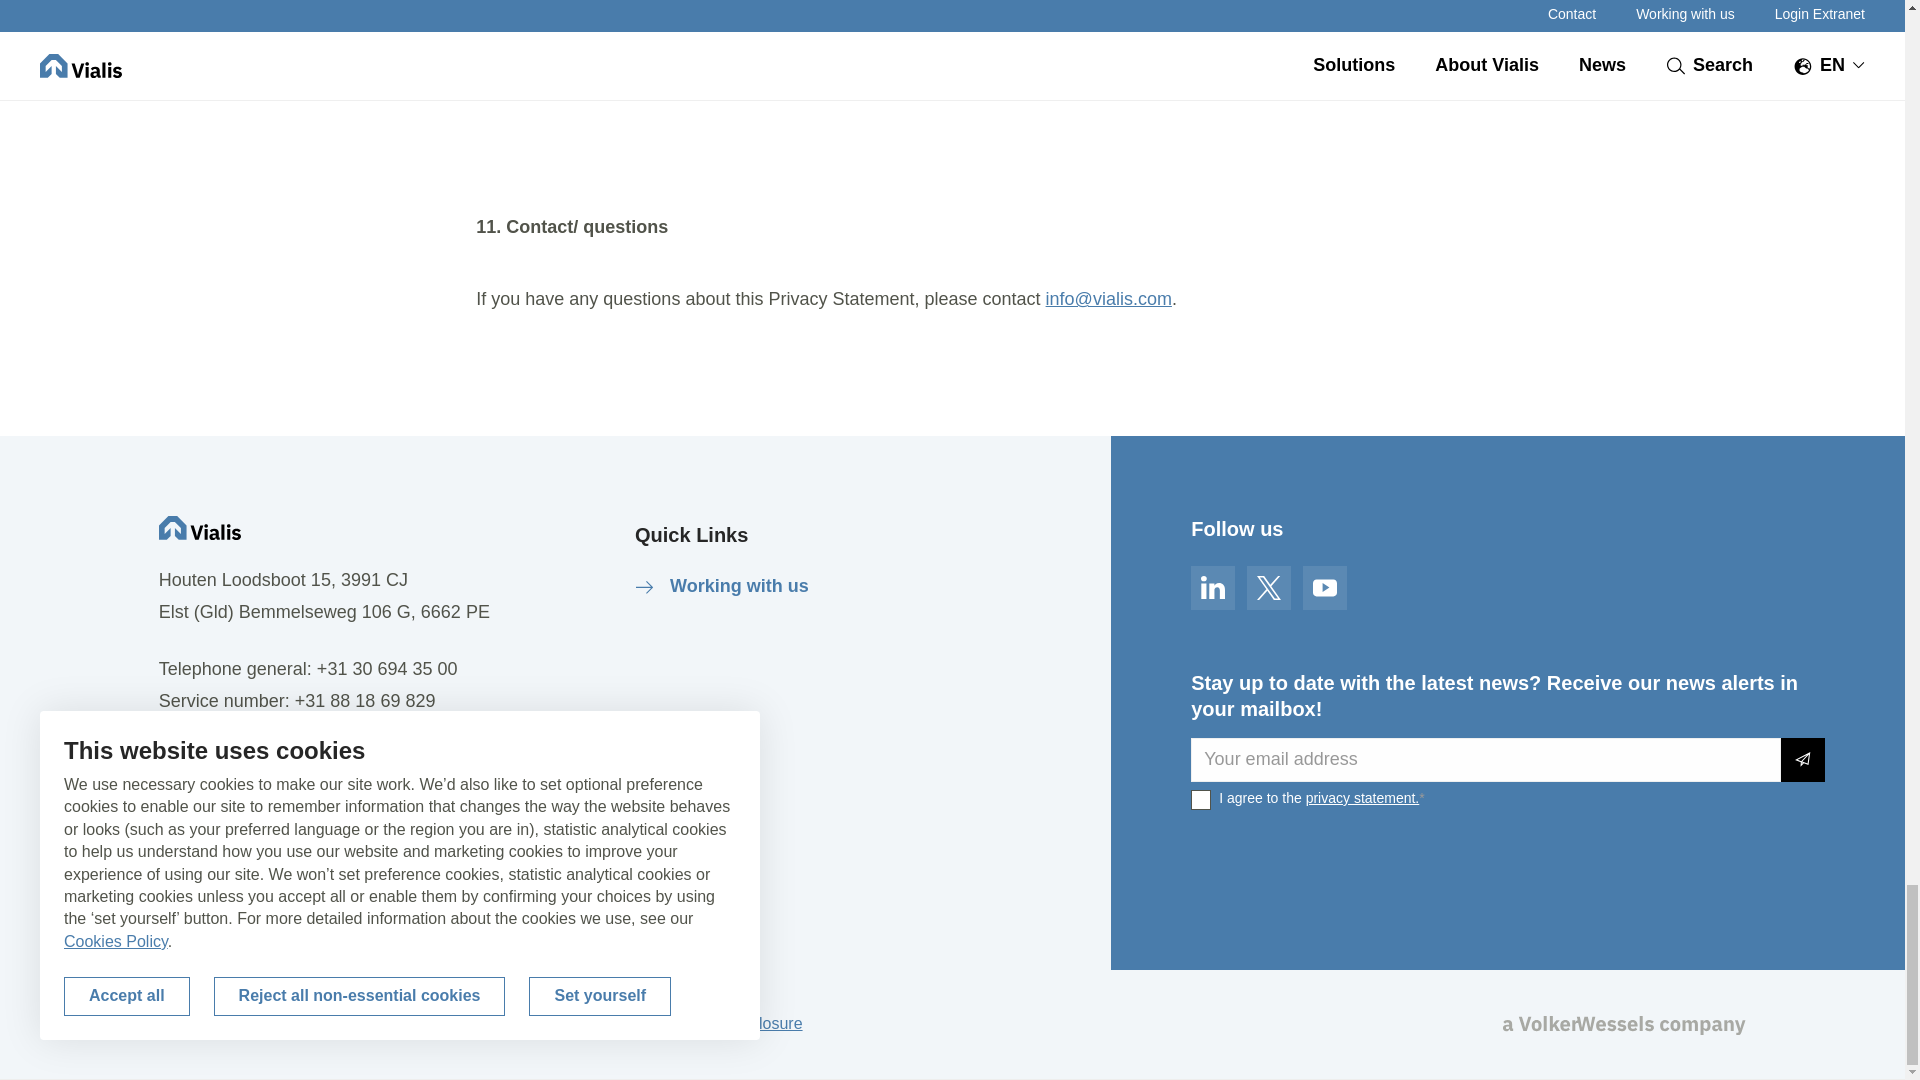 The image size is (1920, 1080). I want to click on Contact, so click(210, 763).